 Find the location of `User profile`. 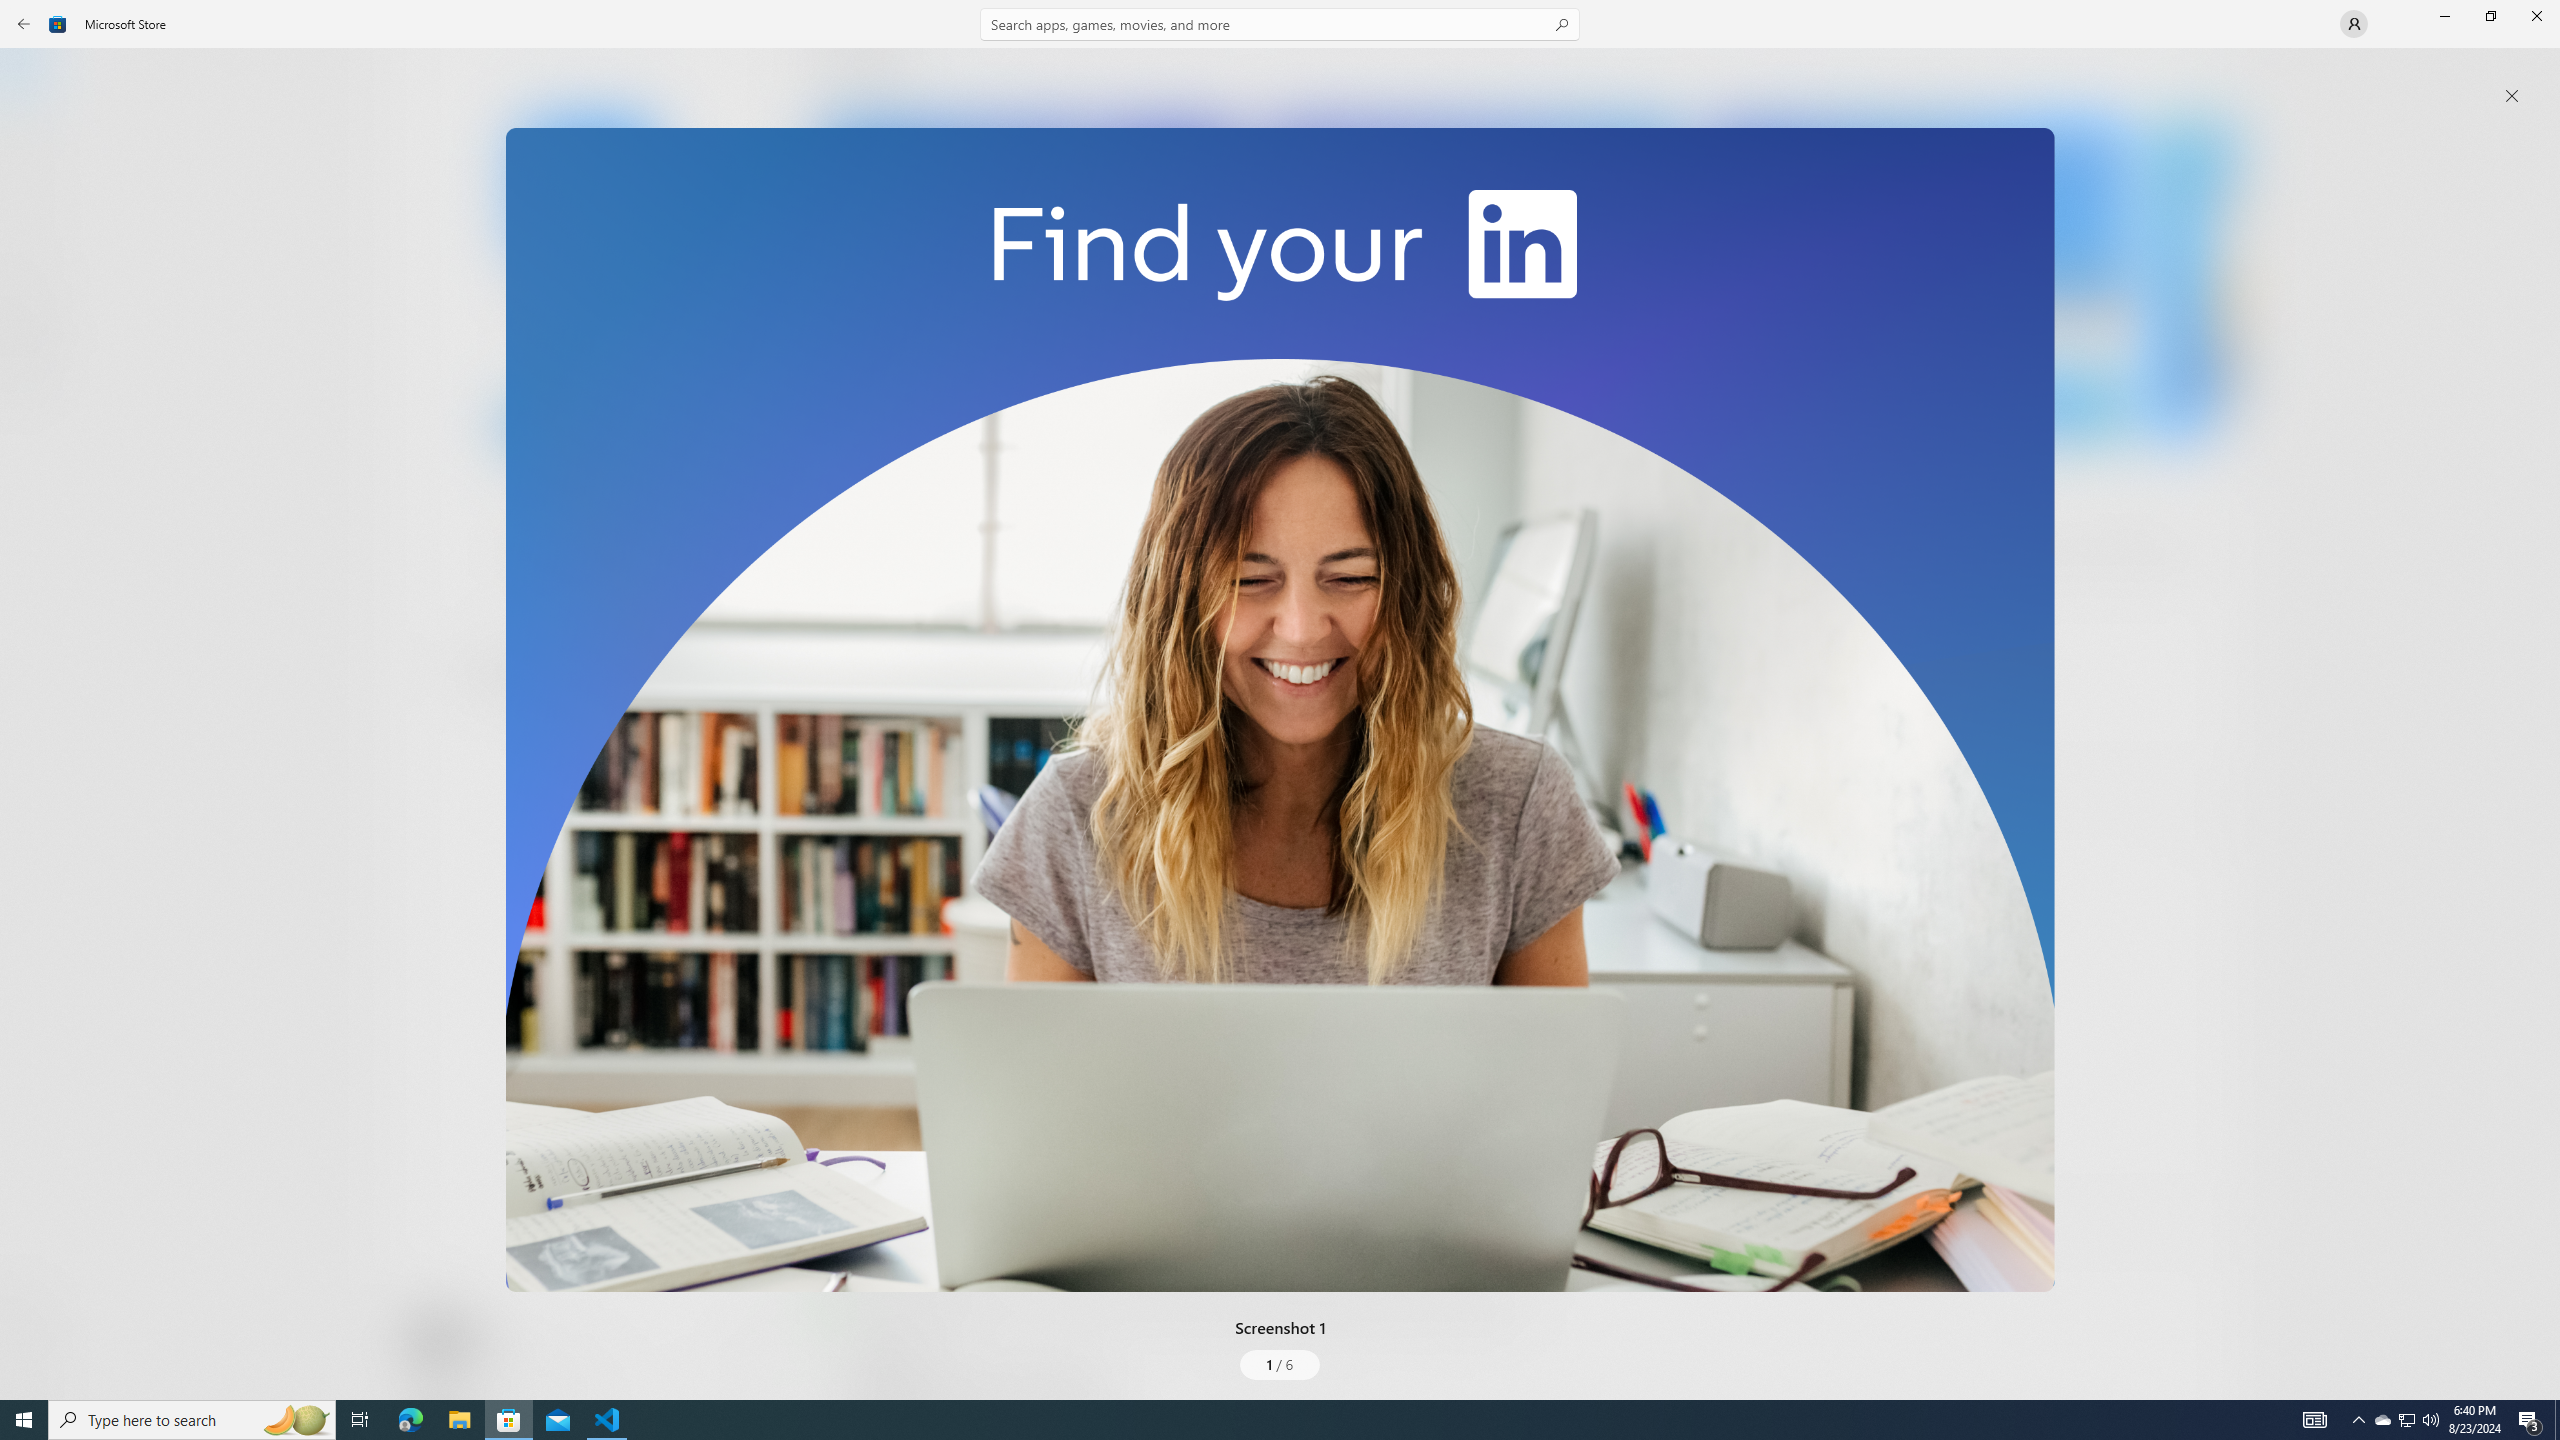

User profile is located at coordinates (2354, 24).